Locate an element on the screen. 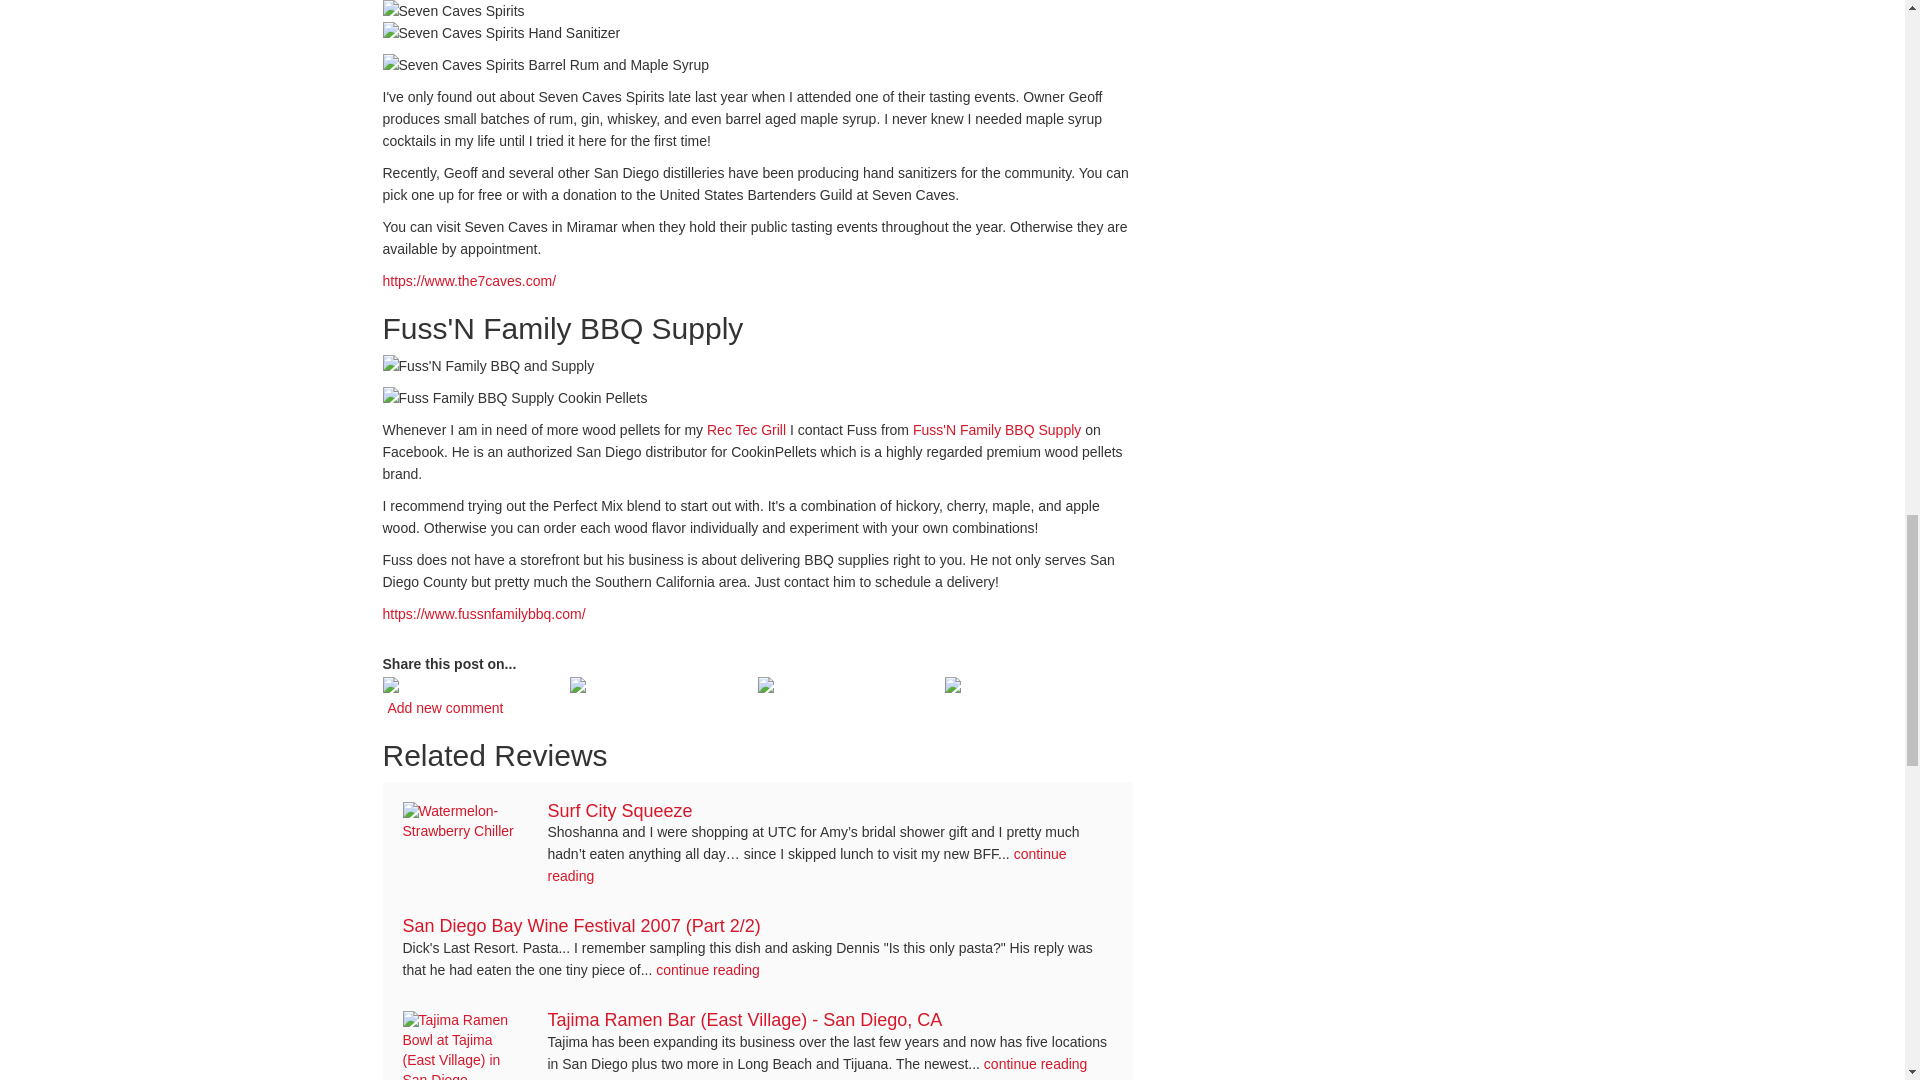 The height and width of the screenshot is (1080, 1920). Rec Tec Grill is located at coordinates (746, 430).